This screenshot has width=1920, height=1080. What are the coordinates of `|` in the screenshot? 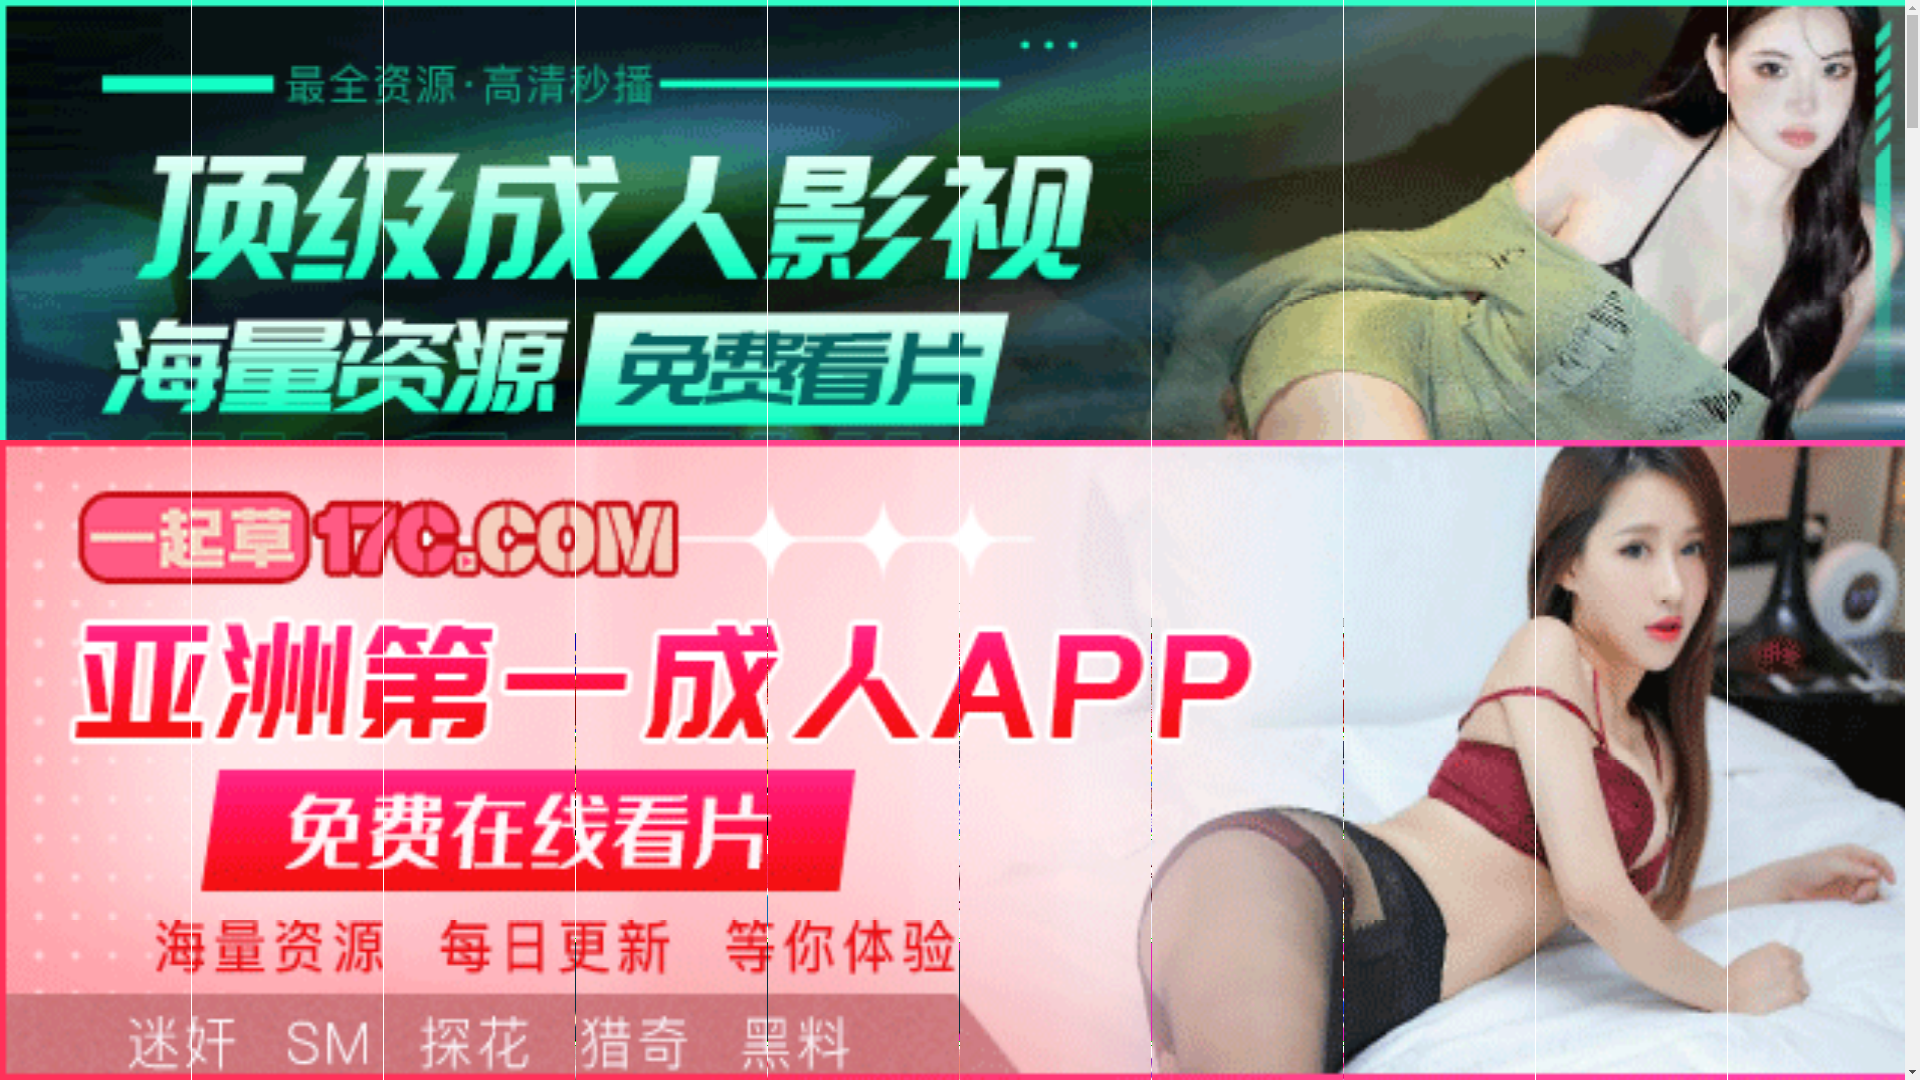 It's located at (86, 622).